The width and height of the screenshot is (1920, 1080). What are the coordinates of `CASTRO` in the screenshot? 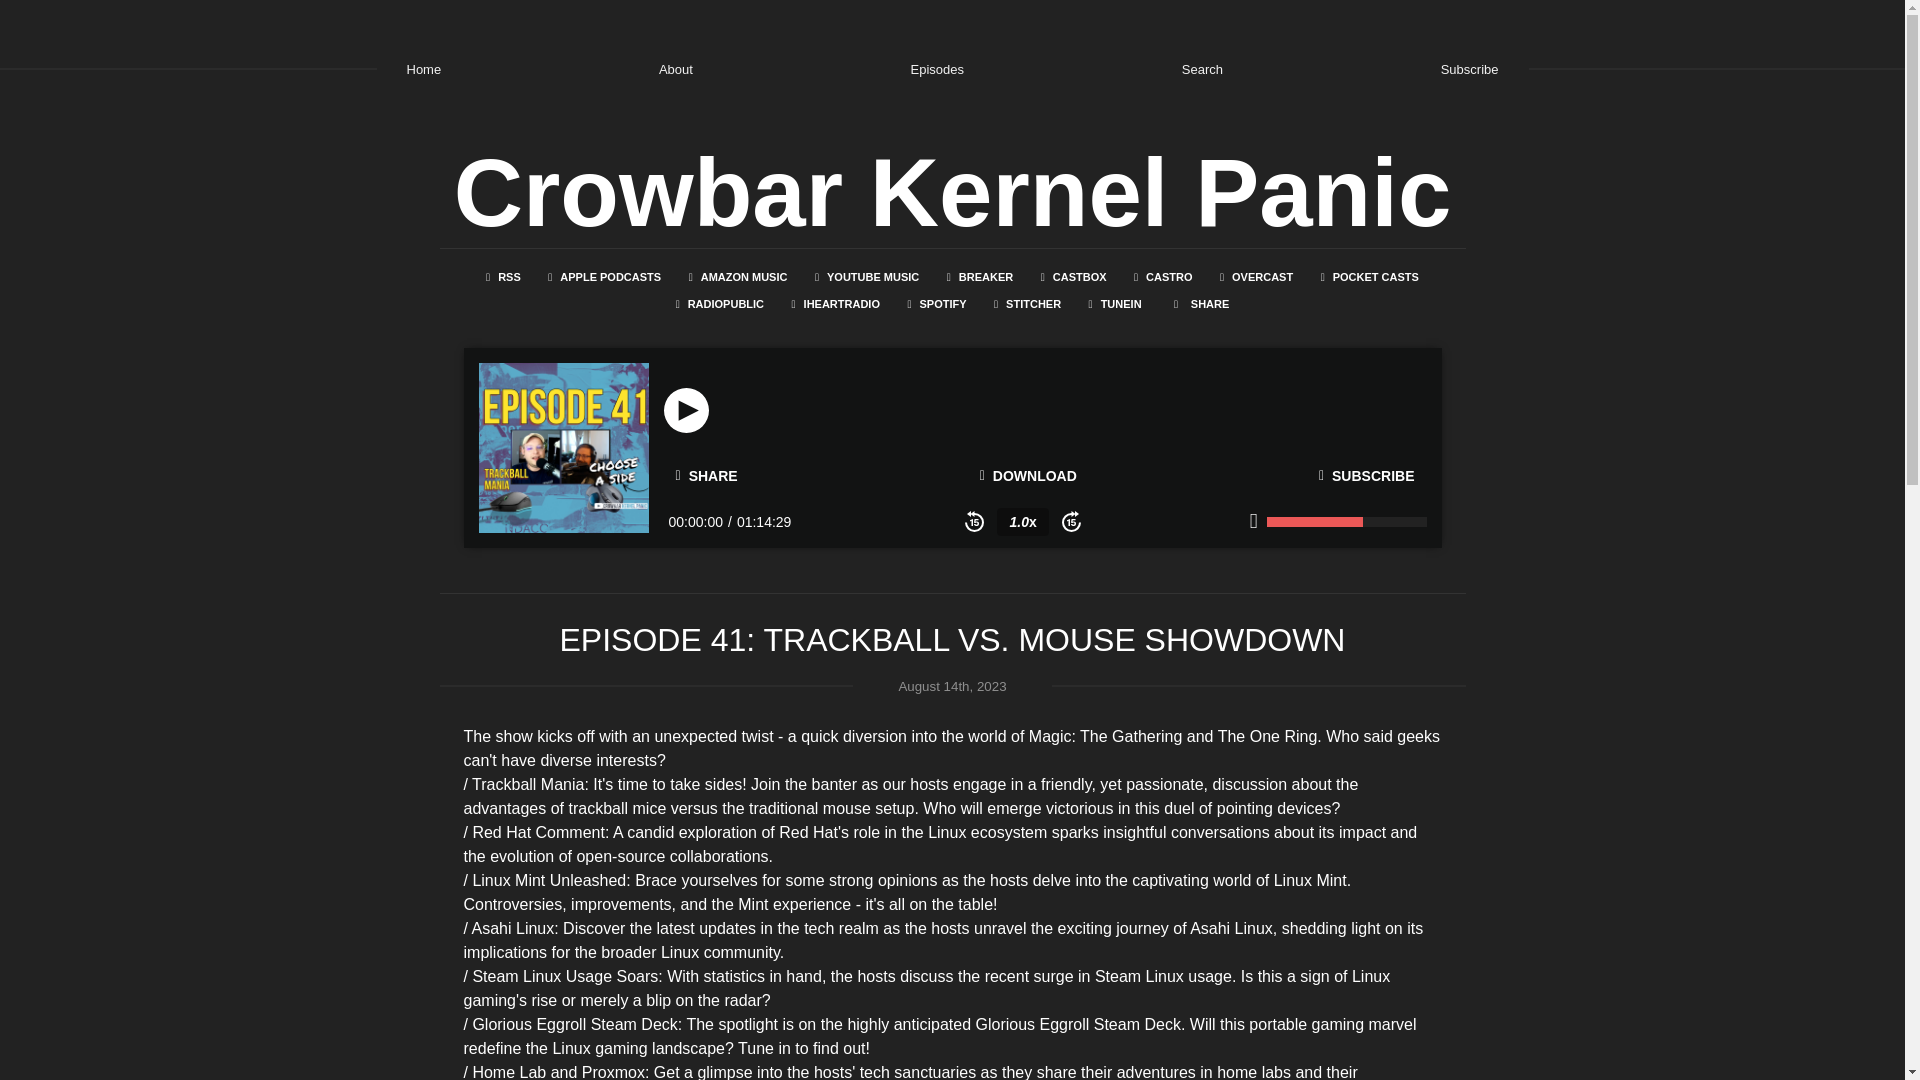 It's located at (1162, 276).